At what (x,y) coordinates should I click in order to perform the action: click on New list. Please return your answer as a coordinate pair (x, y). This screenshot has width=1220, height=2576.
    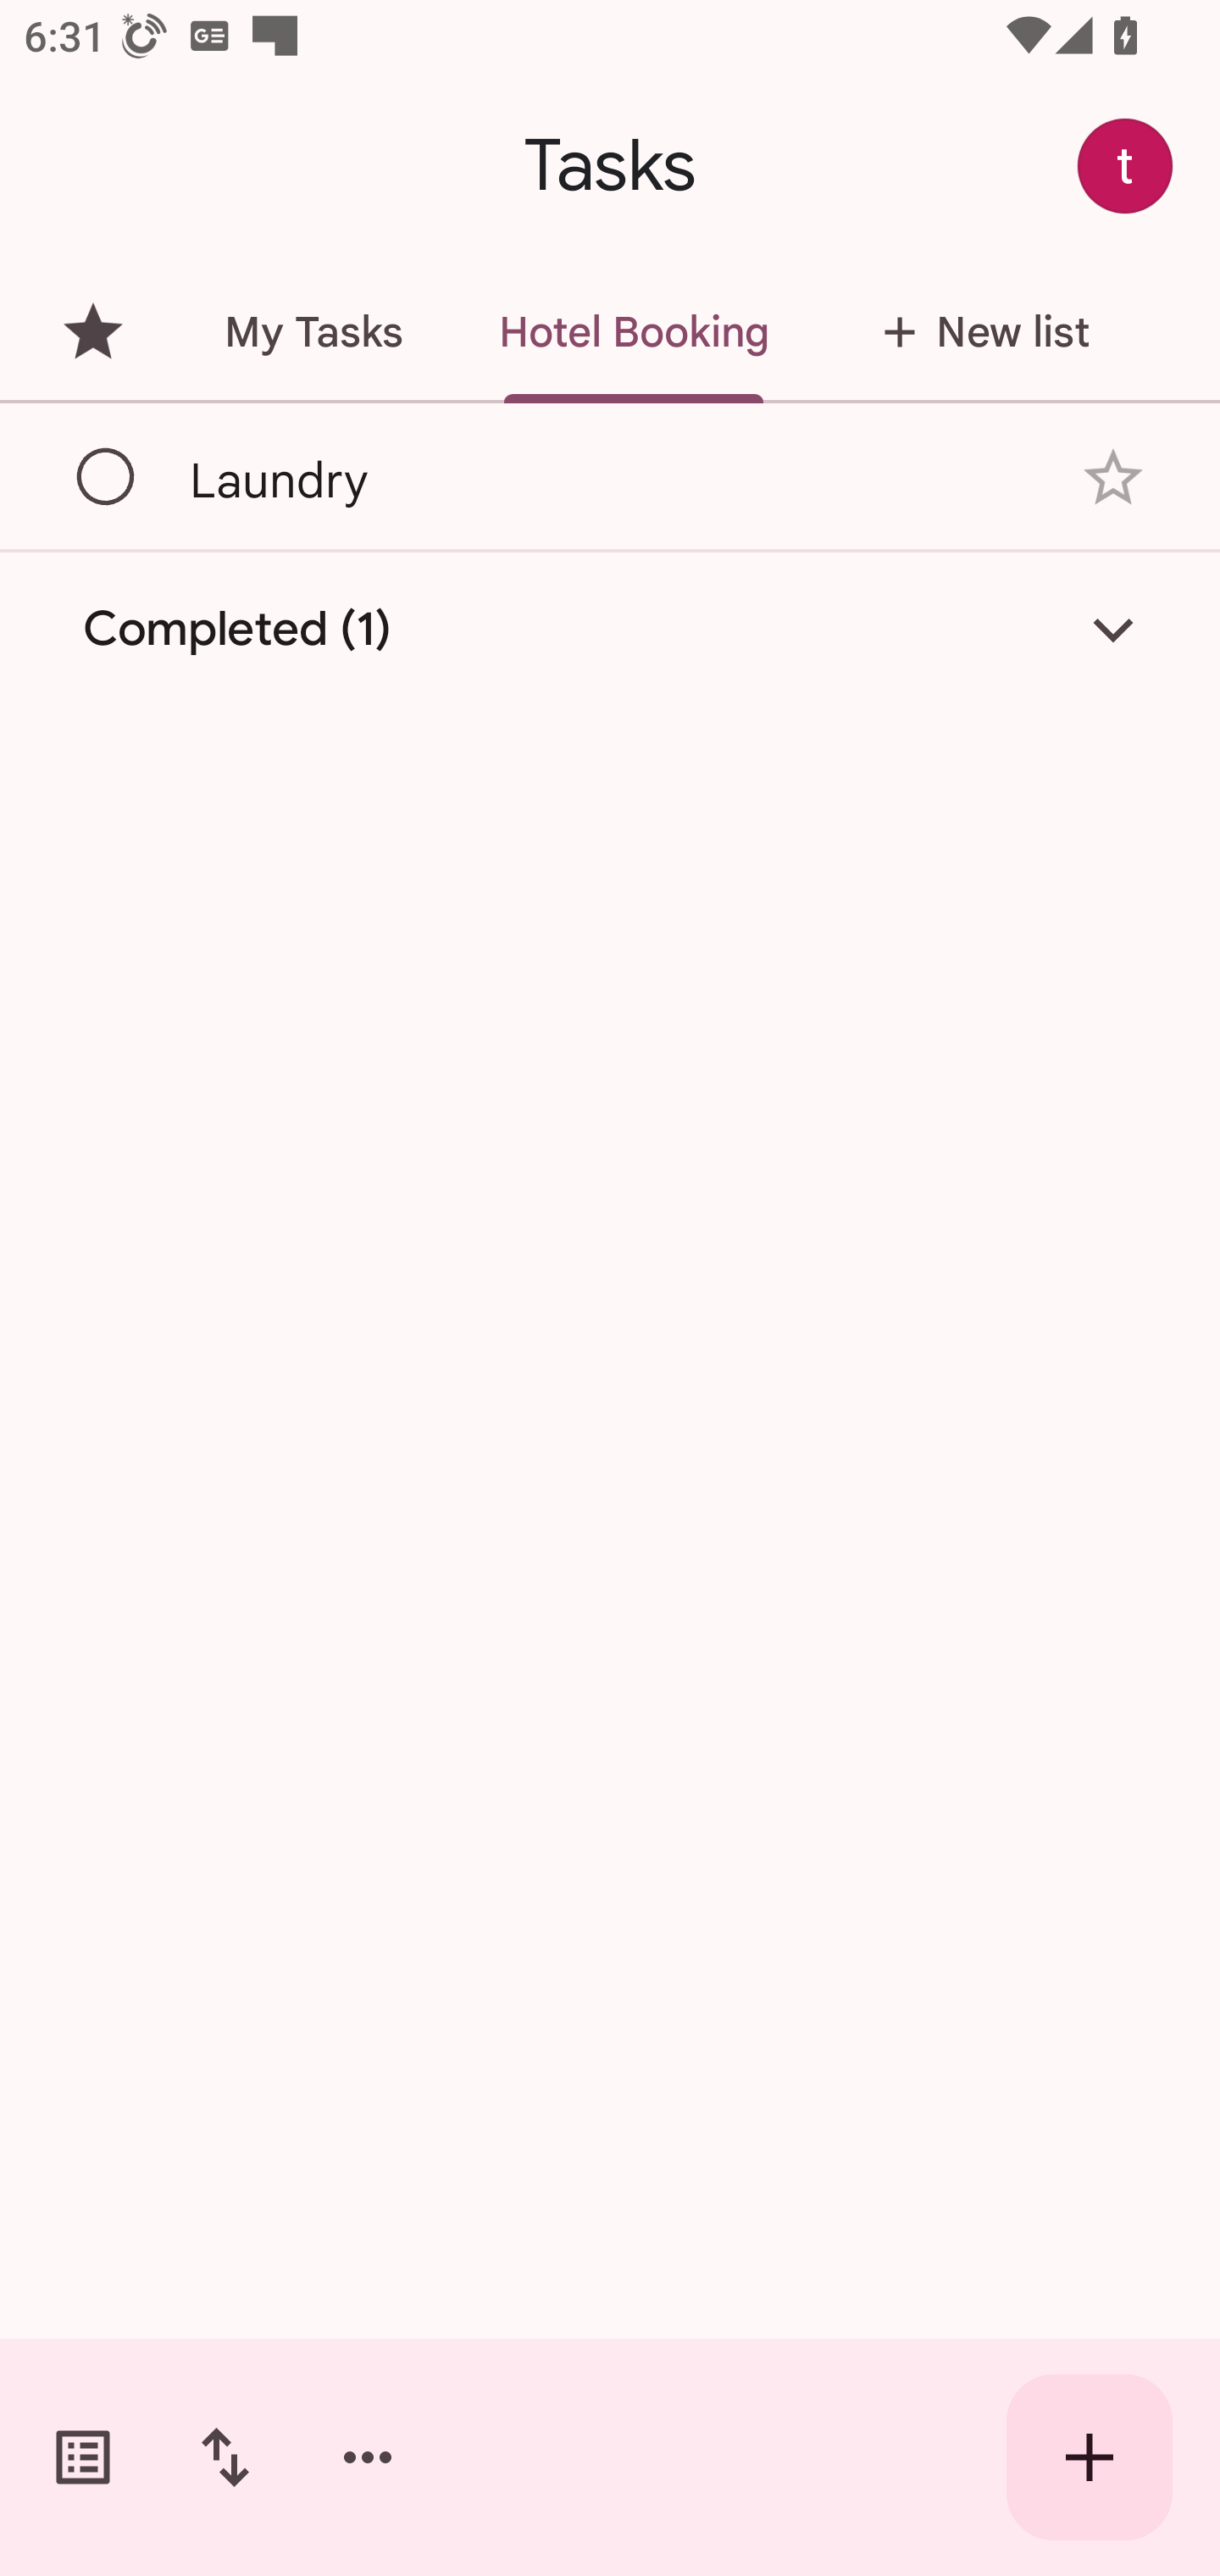
    Looking at the image, I should click on (976, 332).